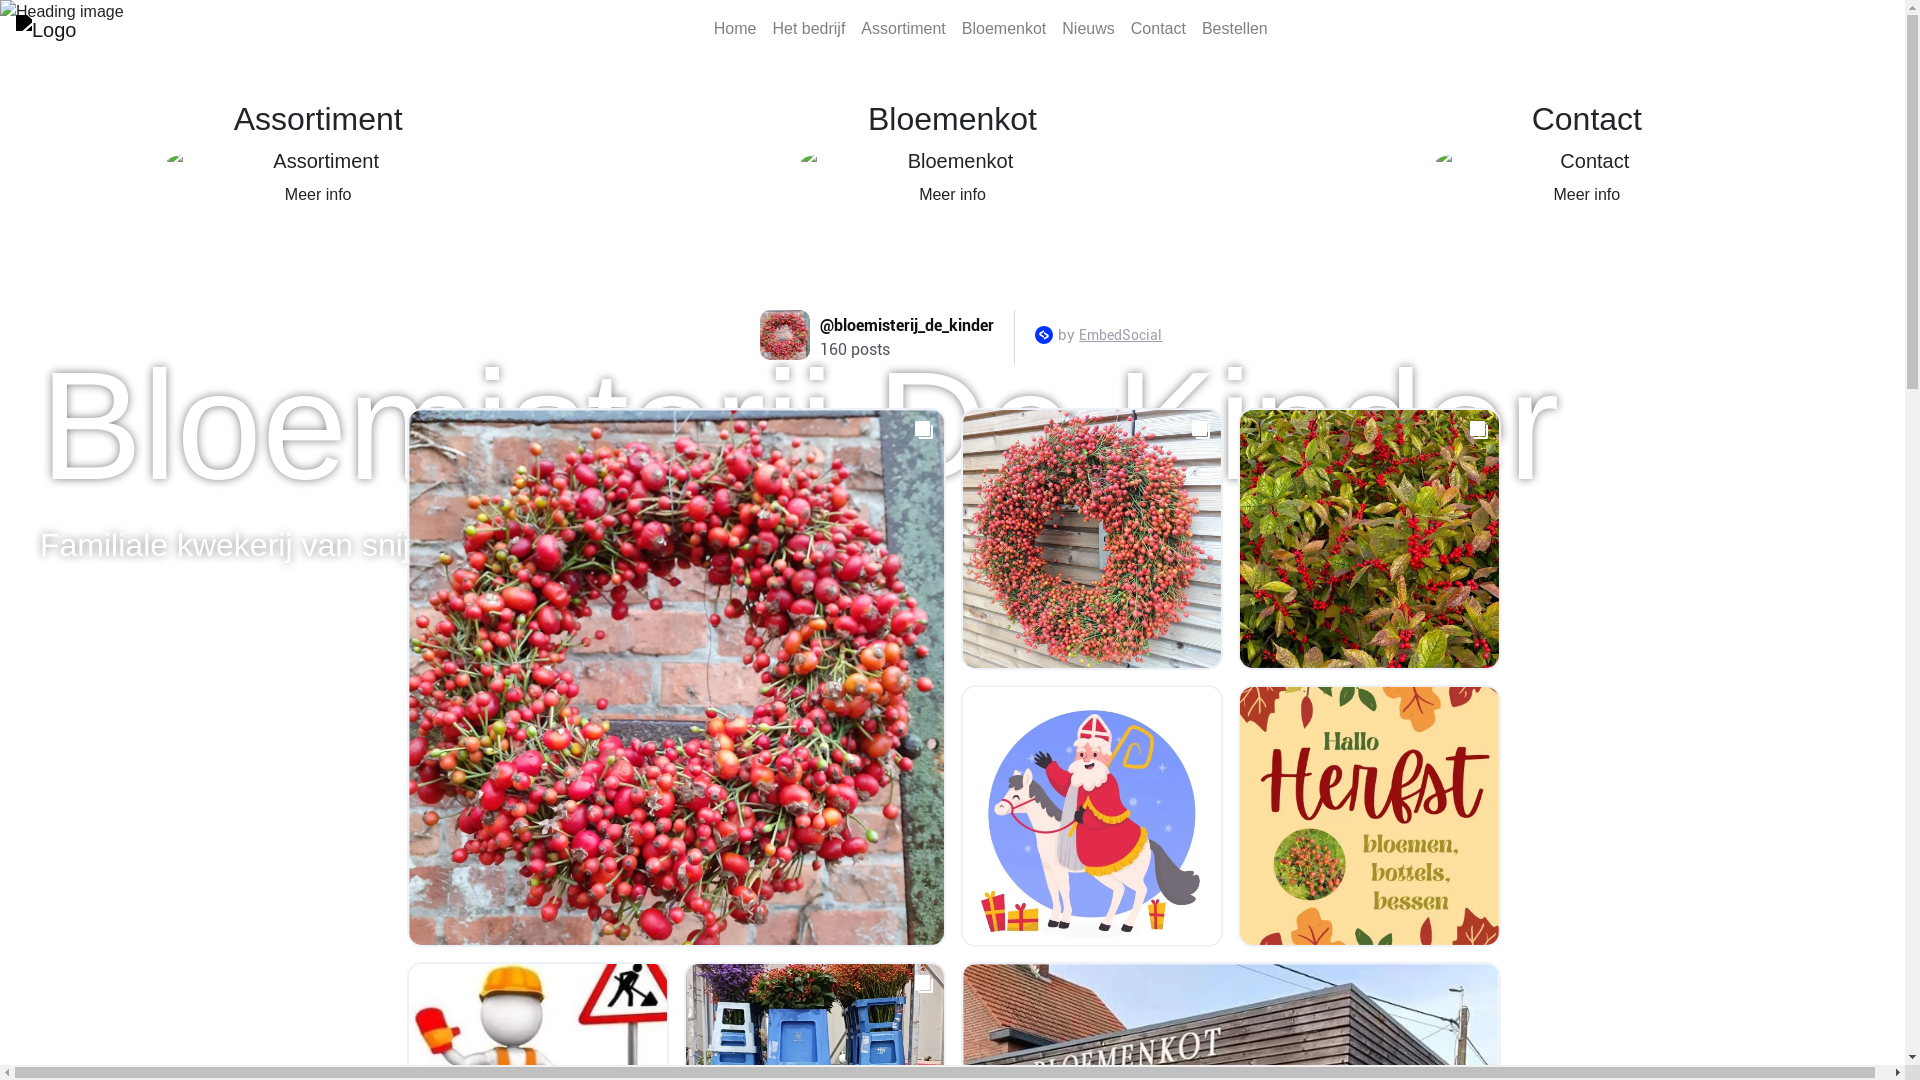 Image resolution: width=1920 pixels, height=1080 pixels. What do you see at coordinates (903, 29) in the screenshot?
I see `Assortiment` at bounding box center [903, 29].